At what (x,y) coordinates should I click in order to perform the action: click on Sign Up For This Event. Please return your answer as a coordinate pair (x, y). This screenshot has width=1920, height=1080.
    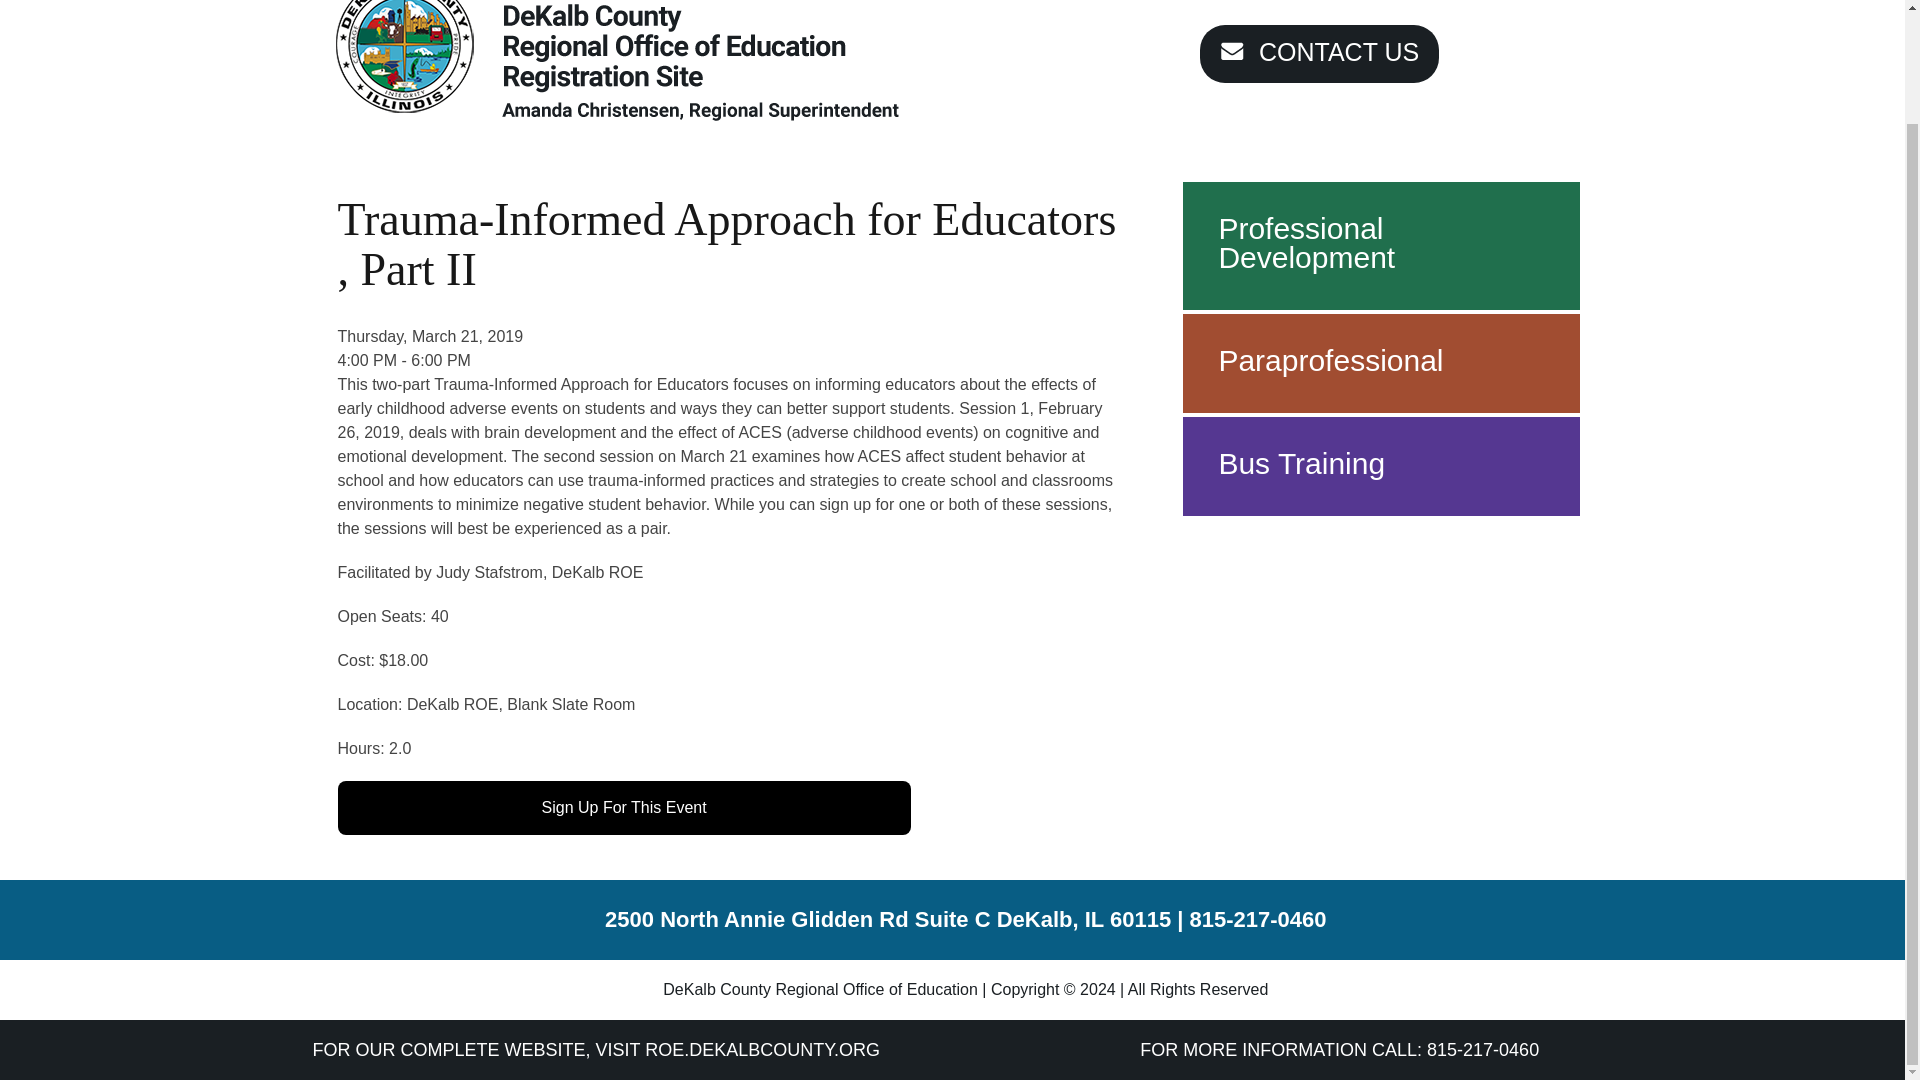
    Looking at the image, I should click on (624, 807).